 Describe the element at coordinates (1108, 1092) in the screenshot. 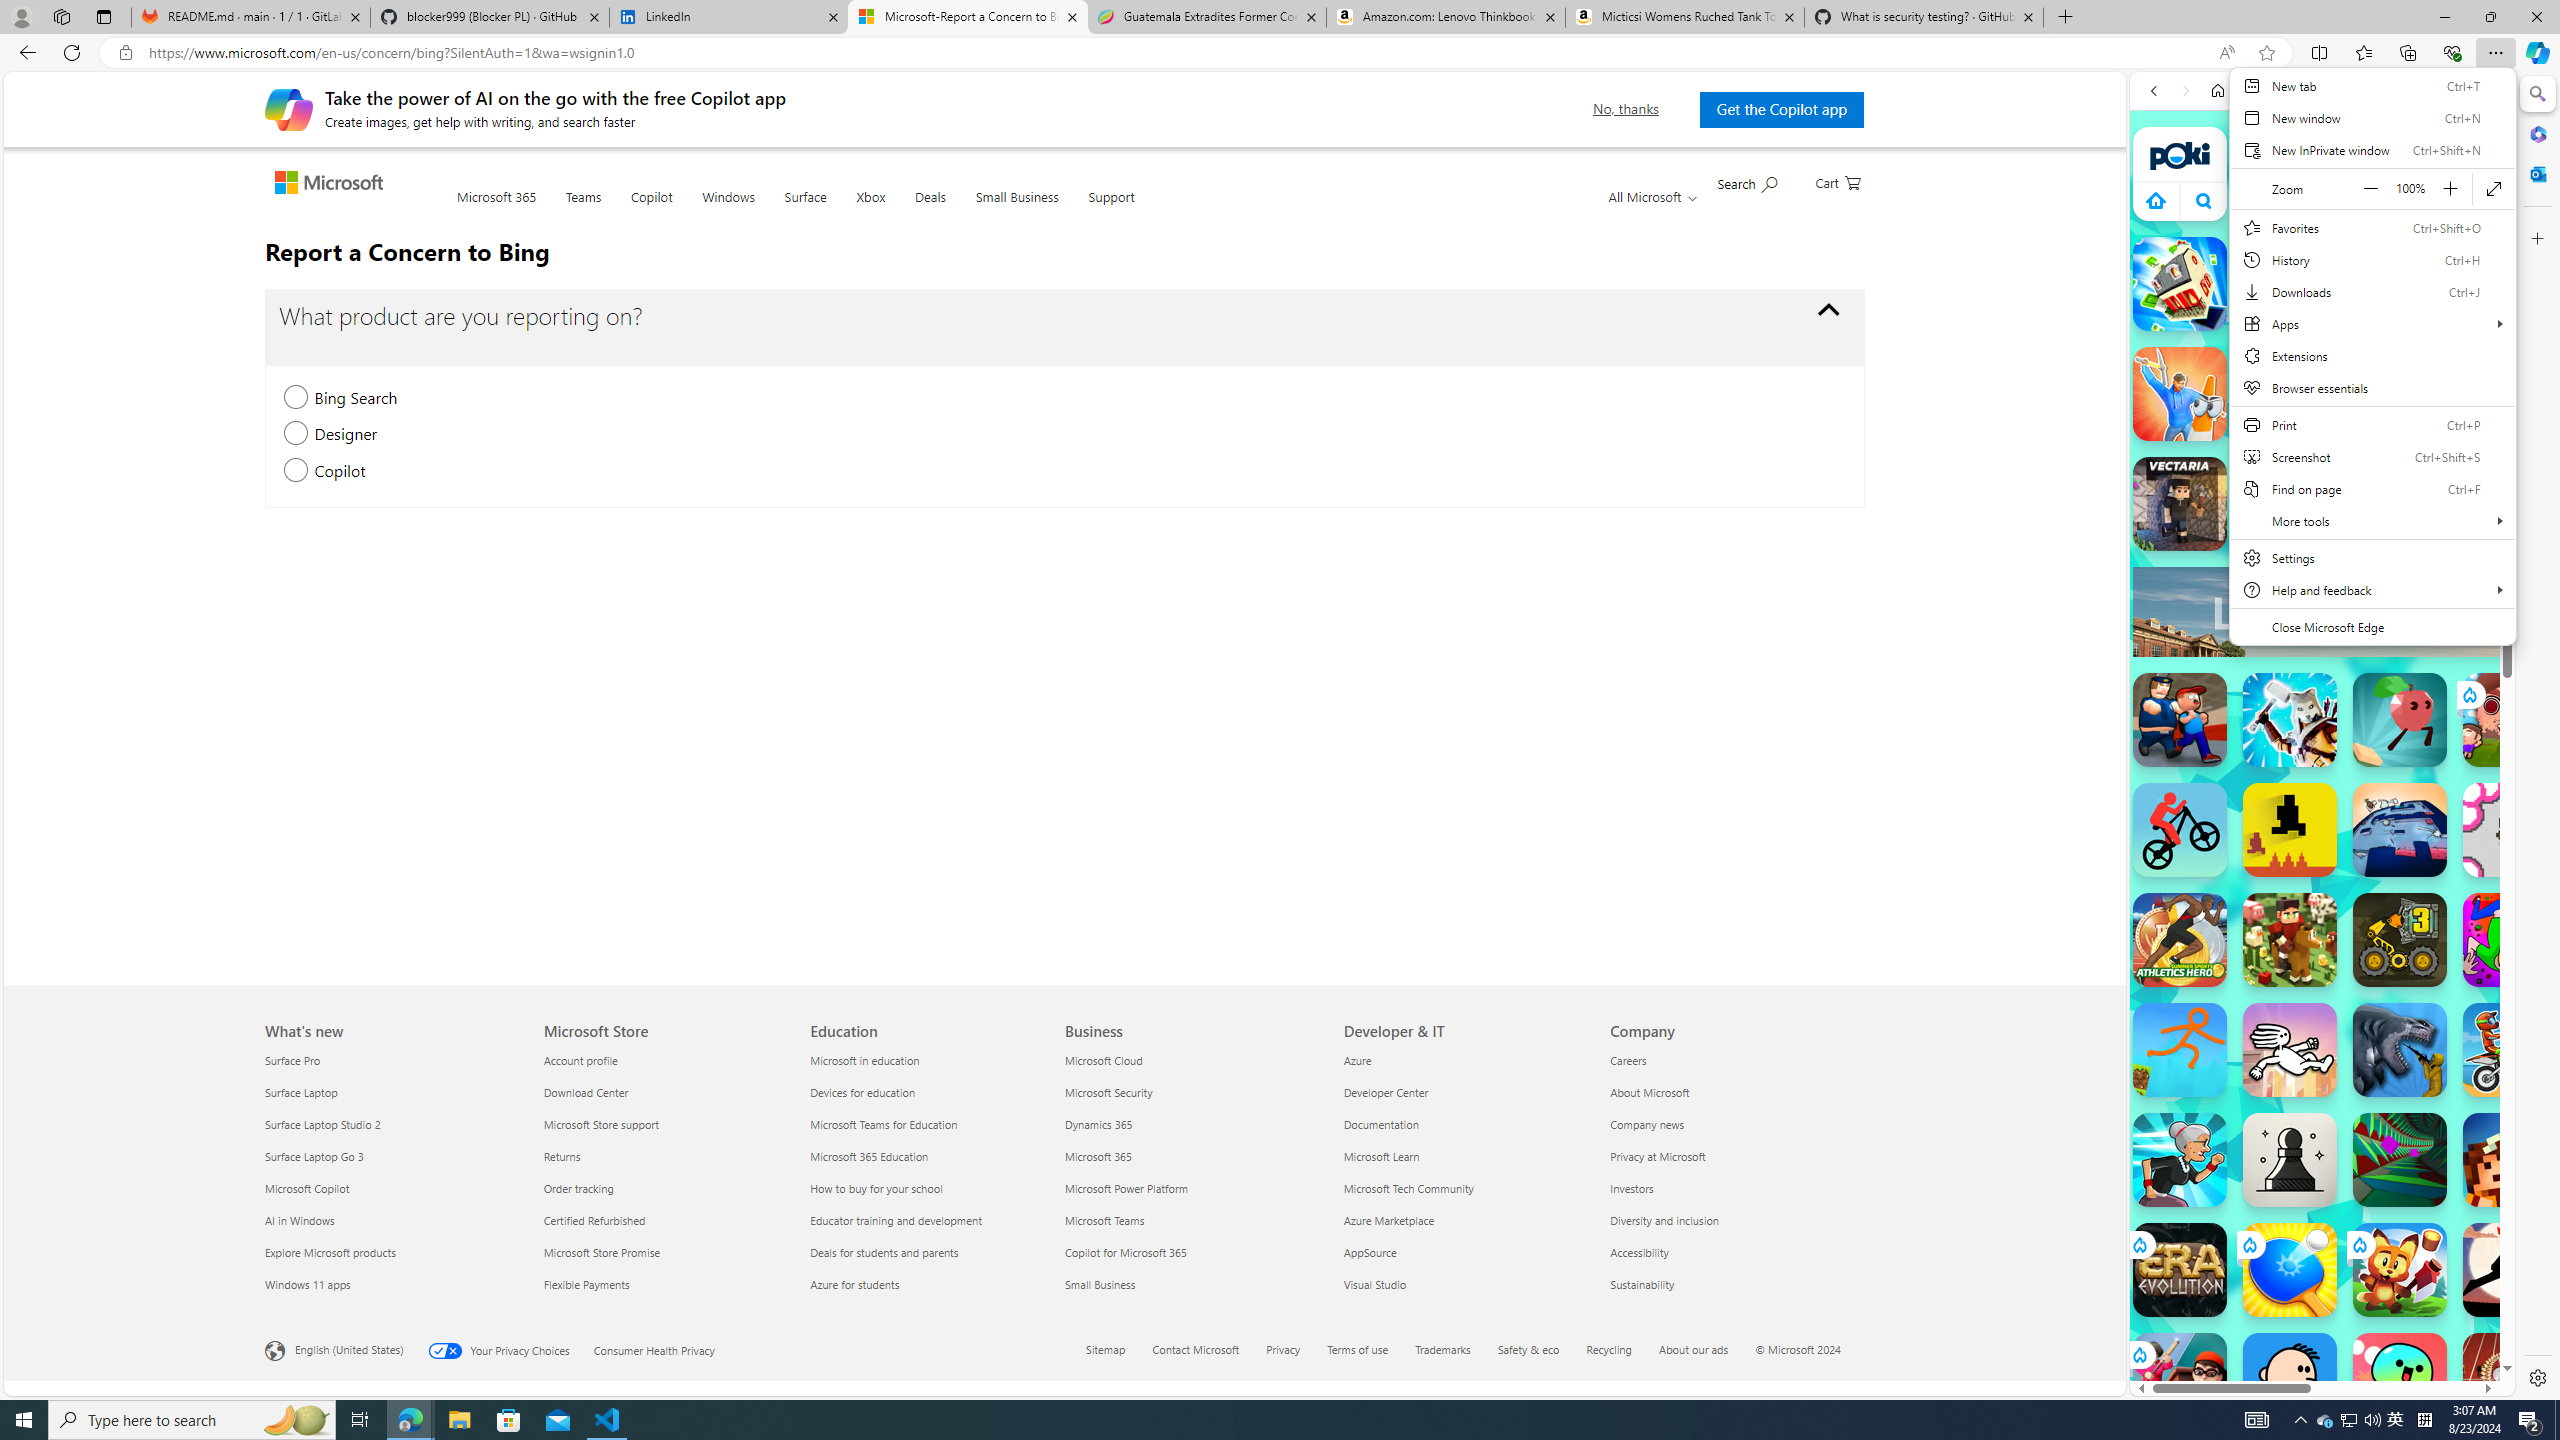

I see `Microsoft Security Business` at that location.